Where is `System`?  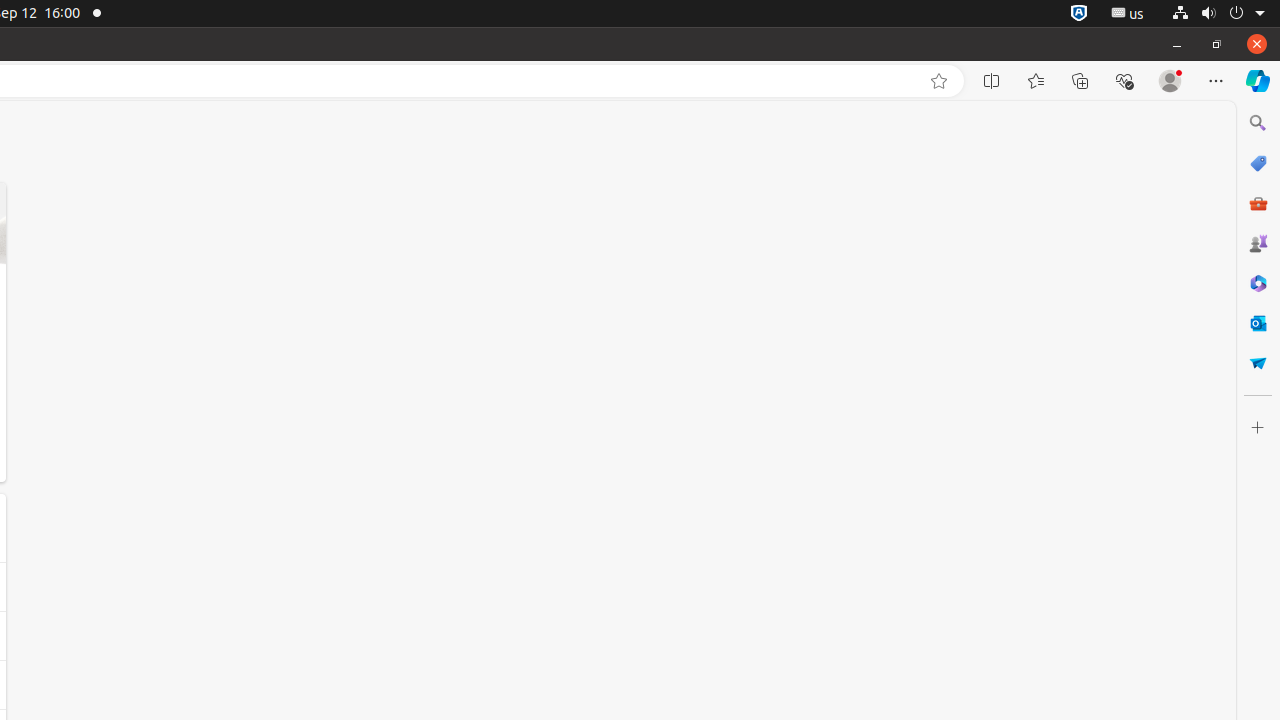
System is located at coordinates (1218, 14).